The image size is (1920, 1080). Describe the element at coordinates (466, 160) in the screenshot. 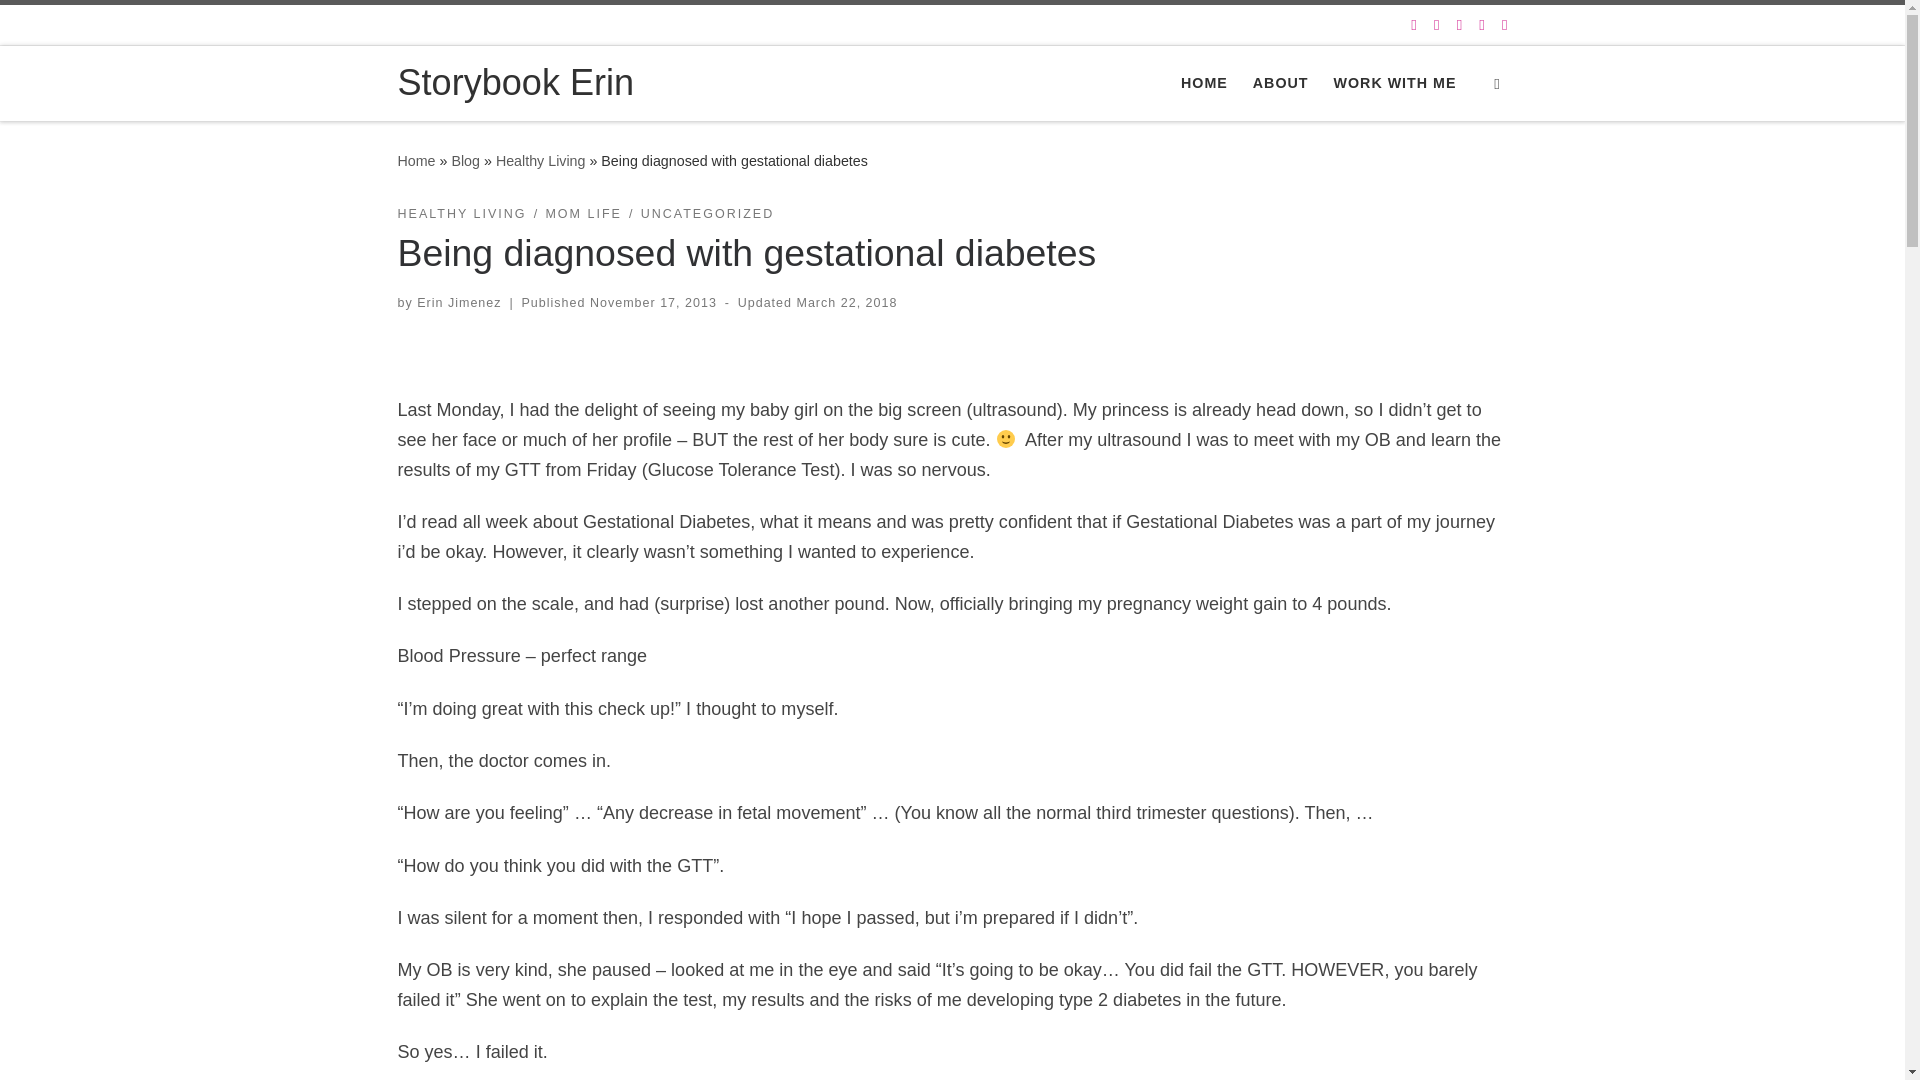

I see `Blog` at that location.